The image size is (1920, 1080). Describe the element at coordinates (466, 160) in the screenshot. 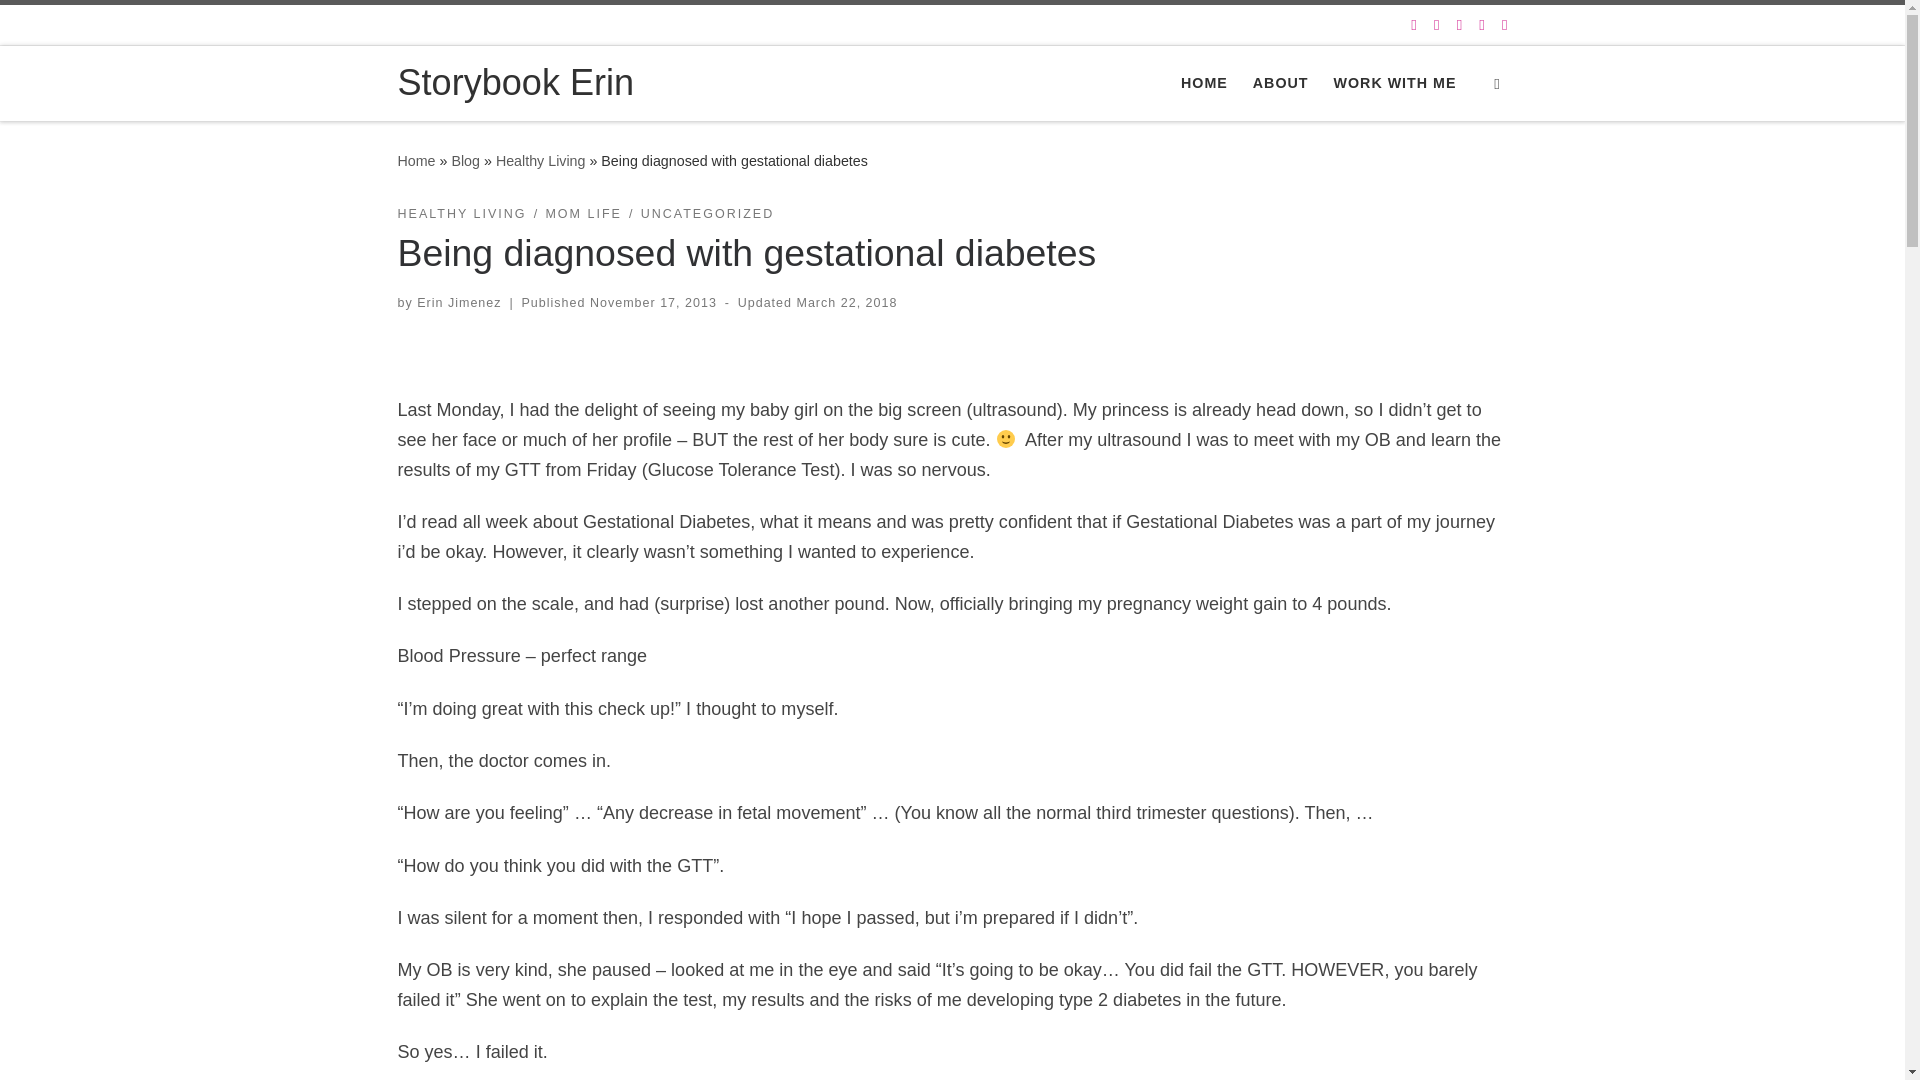

I see `Blog` at that location.